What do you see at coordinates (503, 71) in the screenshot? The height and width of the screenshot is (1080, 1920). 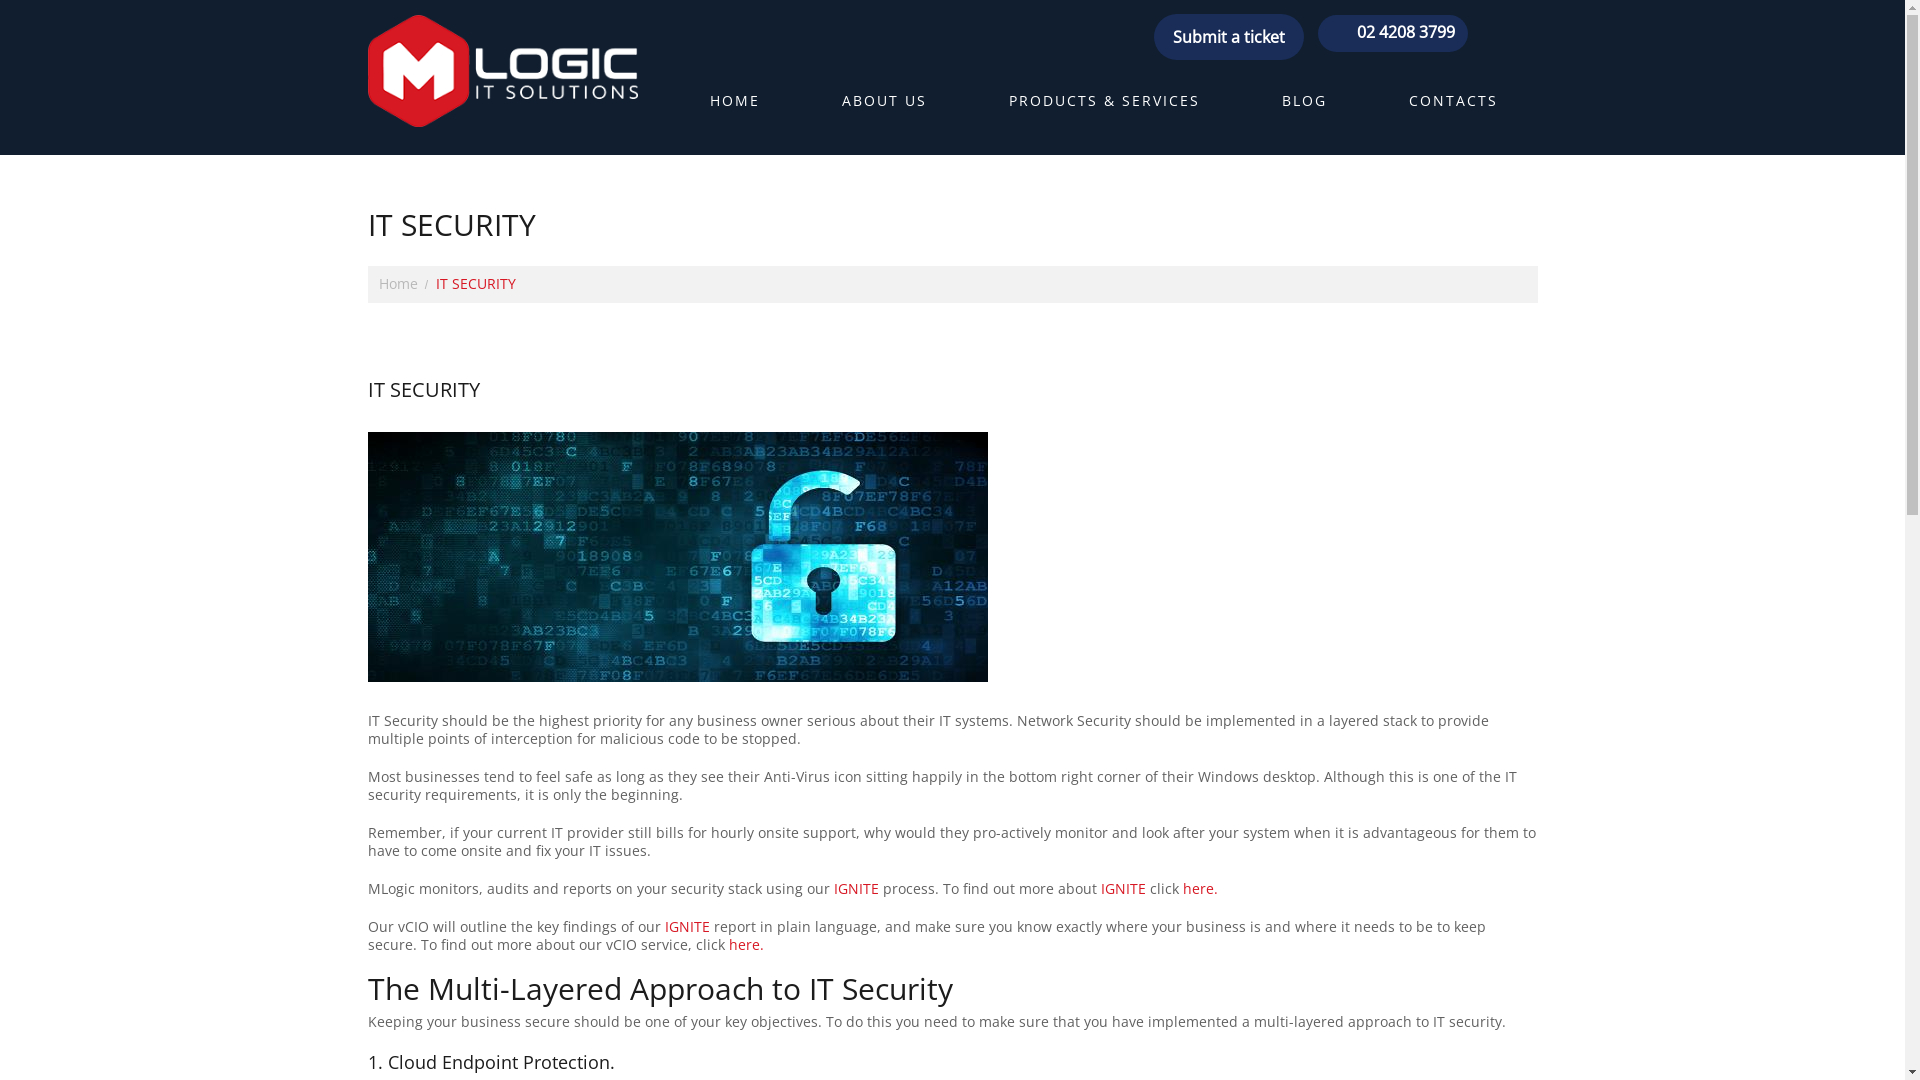 I see `Managed IT Services for Business` at bounding box center [503, 71].